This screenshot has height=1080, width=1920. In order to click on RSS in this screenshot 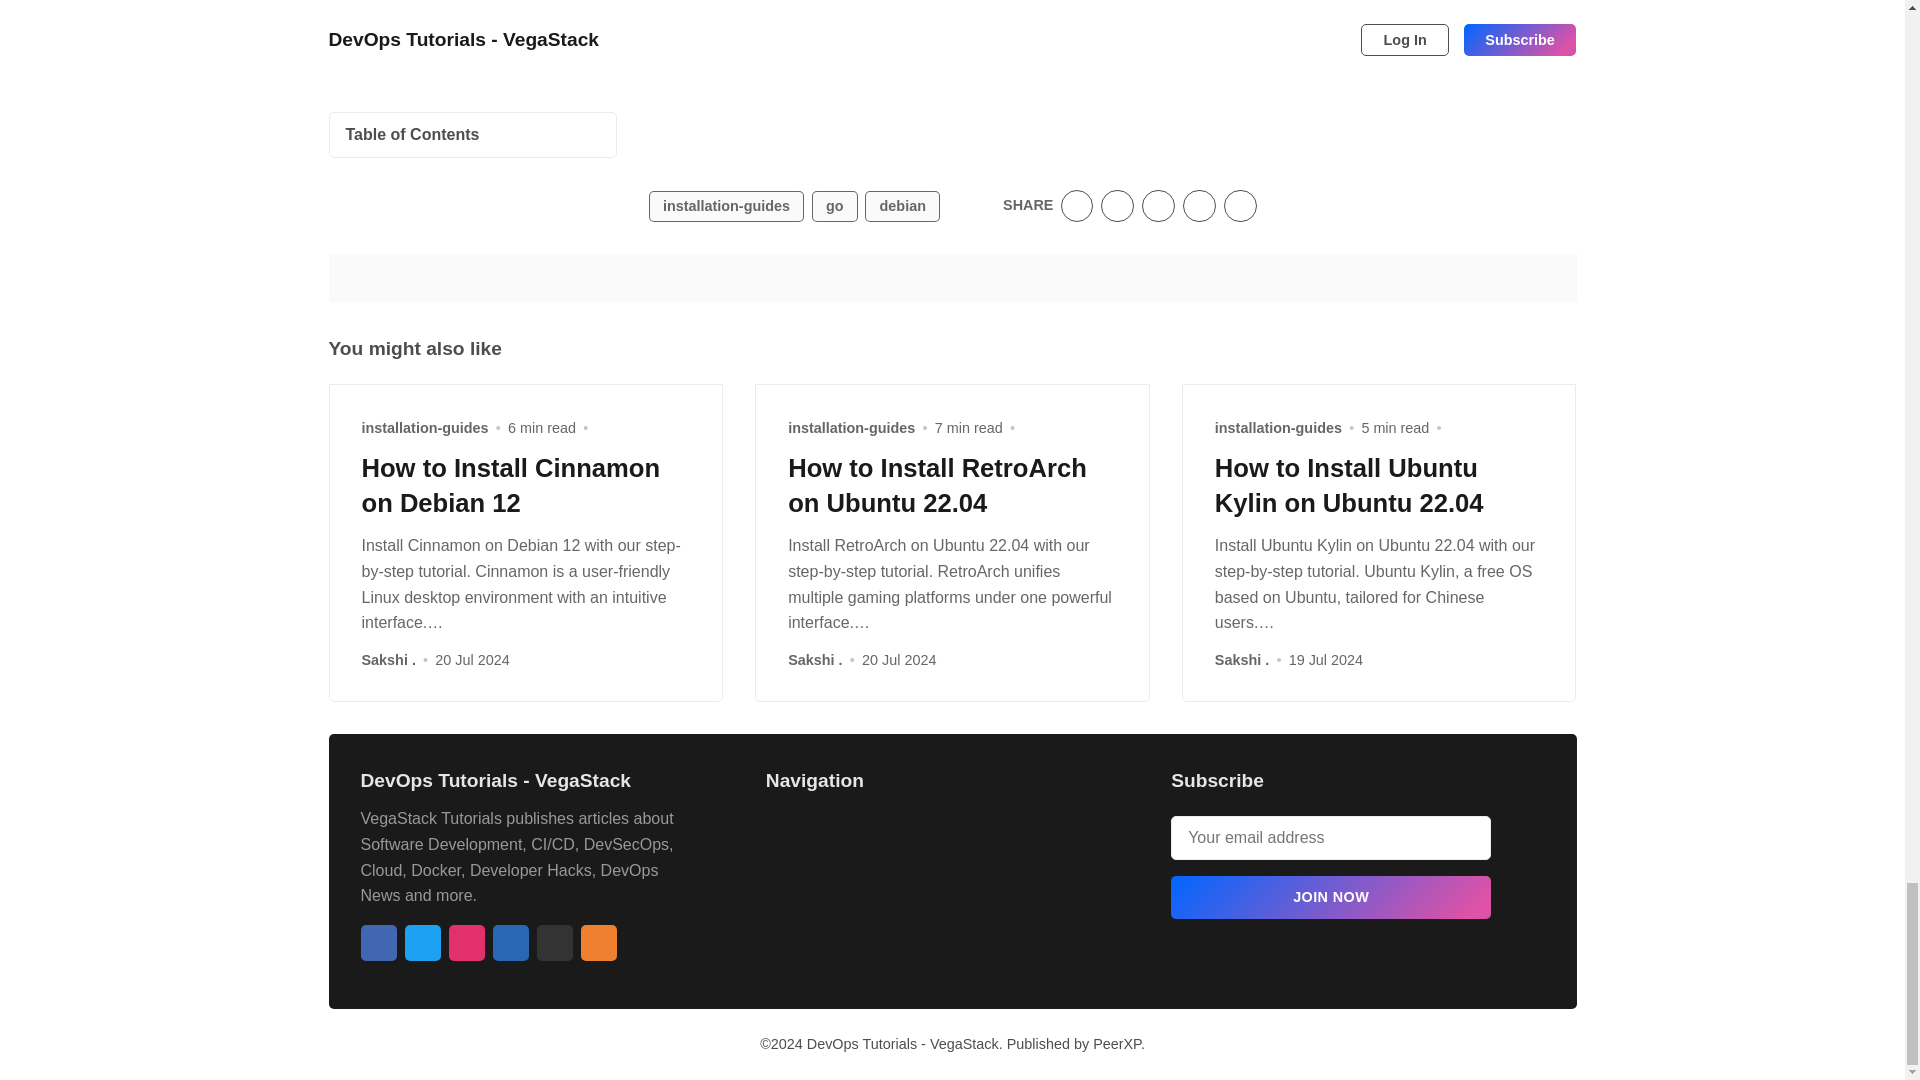, I will do `click(598, 942)`.